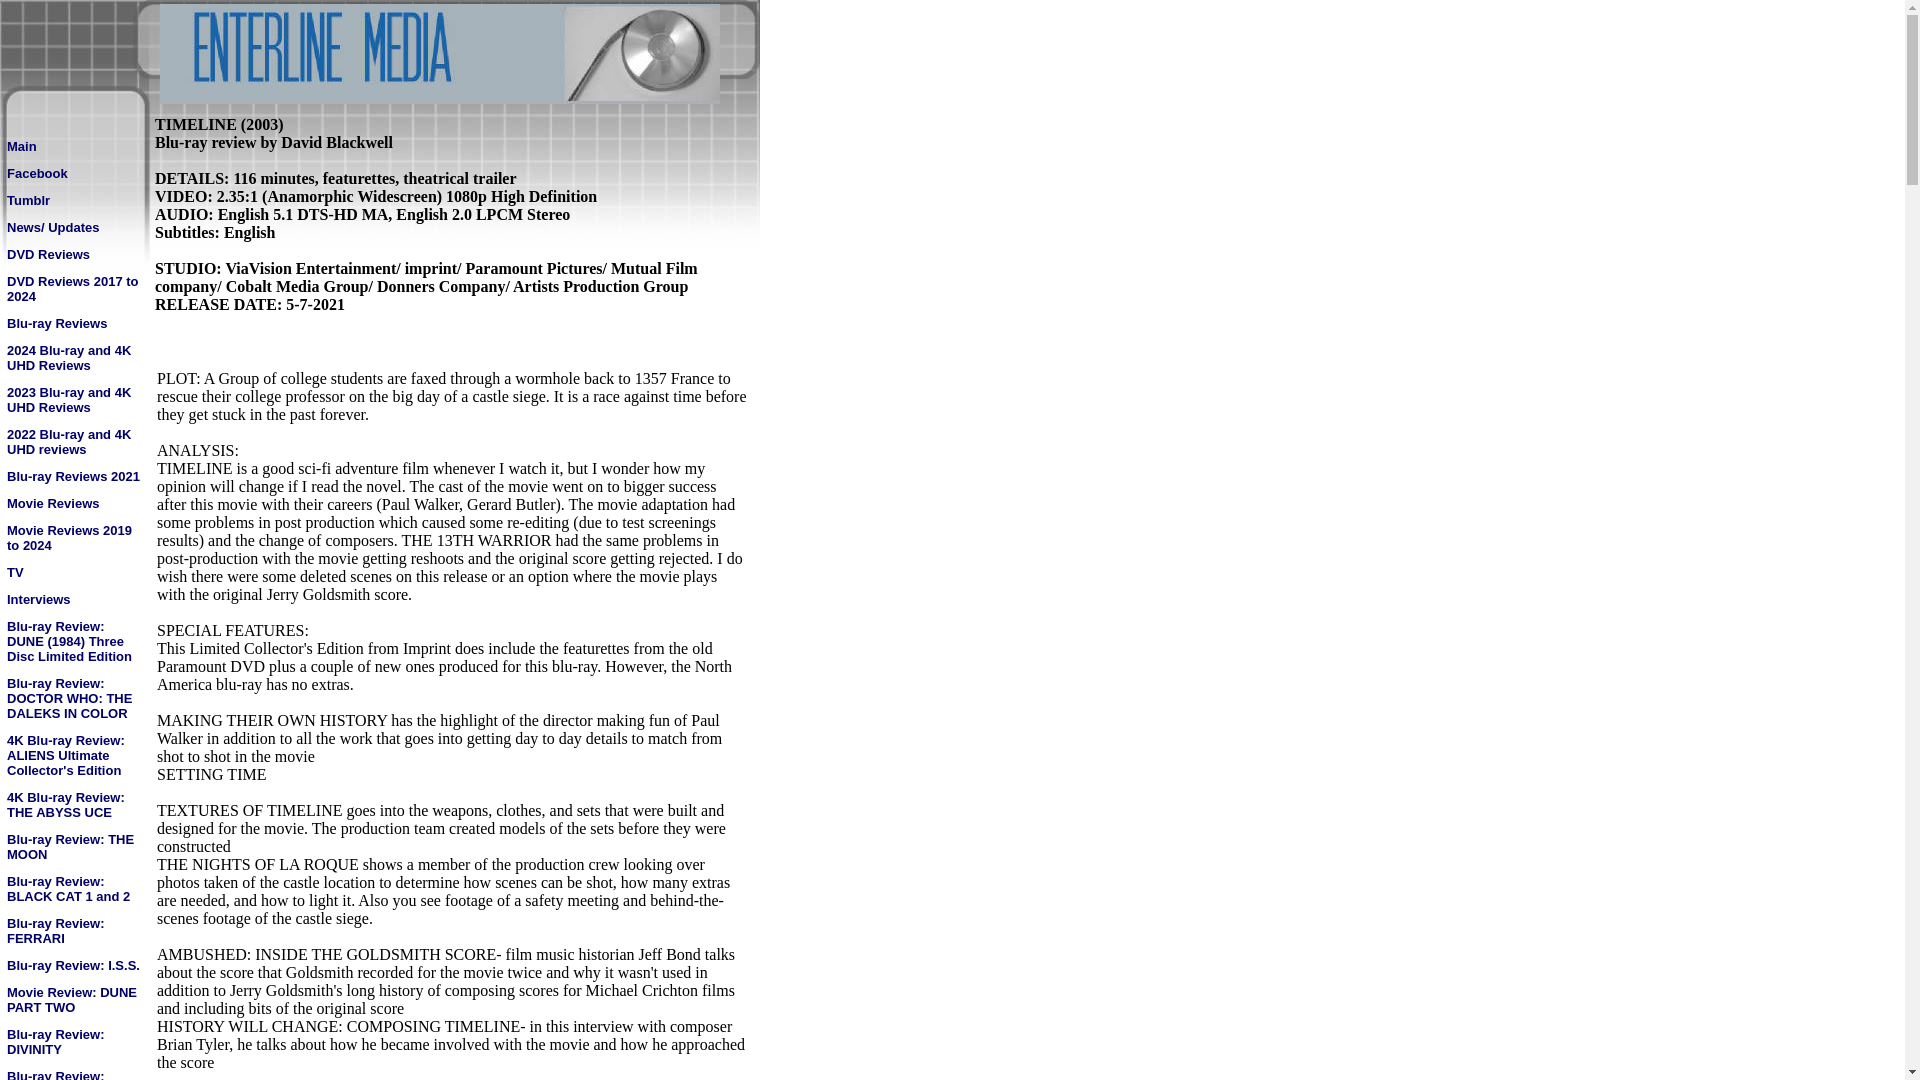 The width and height of the screenshot is (1920, 1080). What do you see at coordinates (22, 146) in the screenshot?
I see `Main` at bounding box center [22, 146].